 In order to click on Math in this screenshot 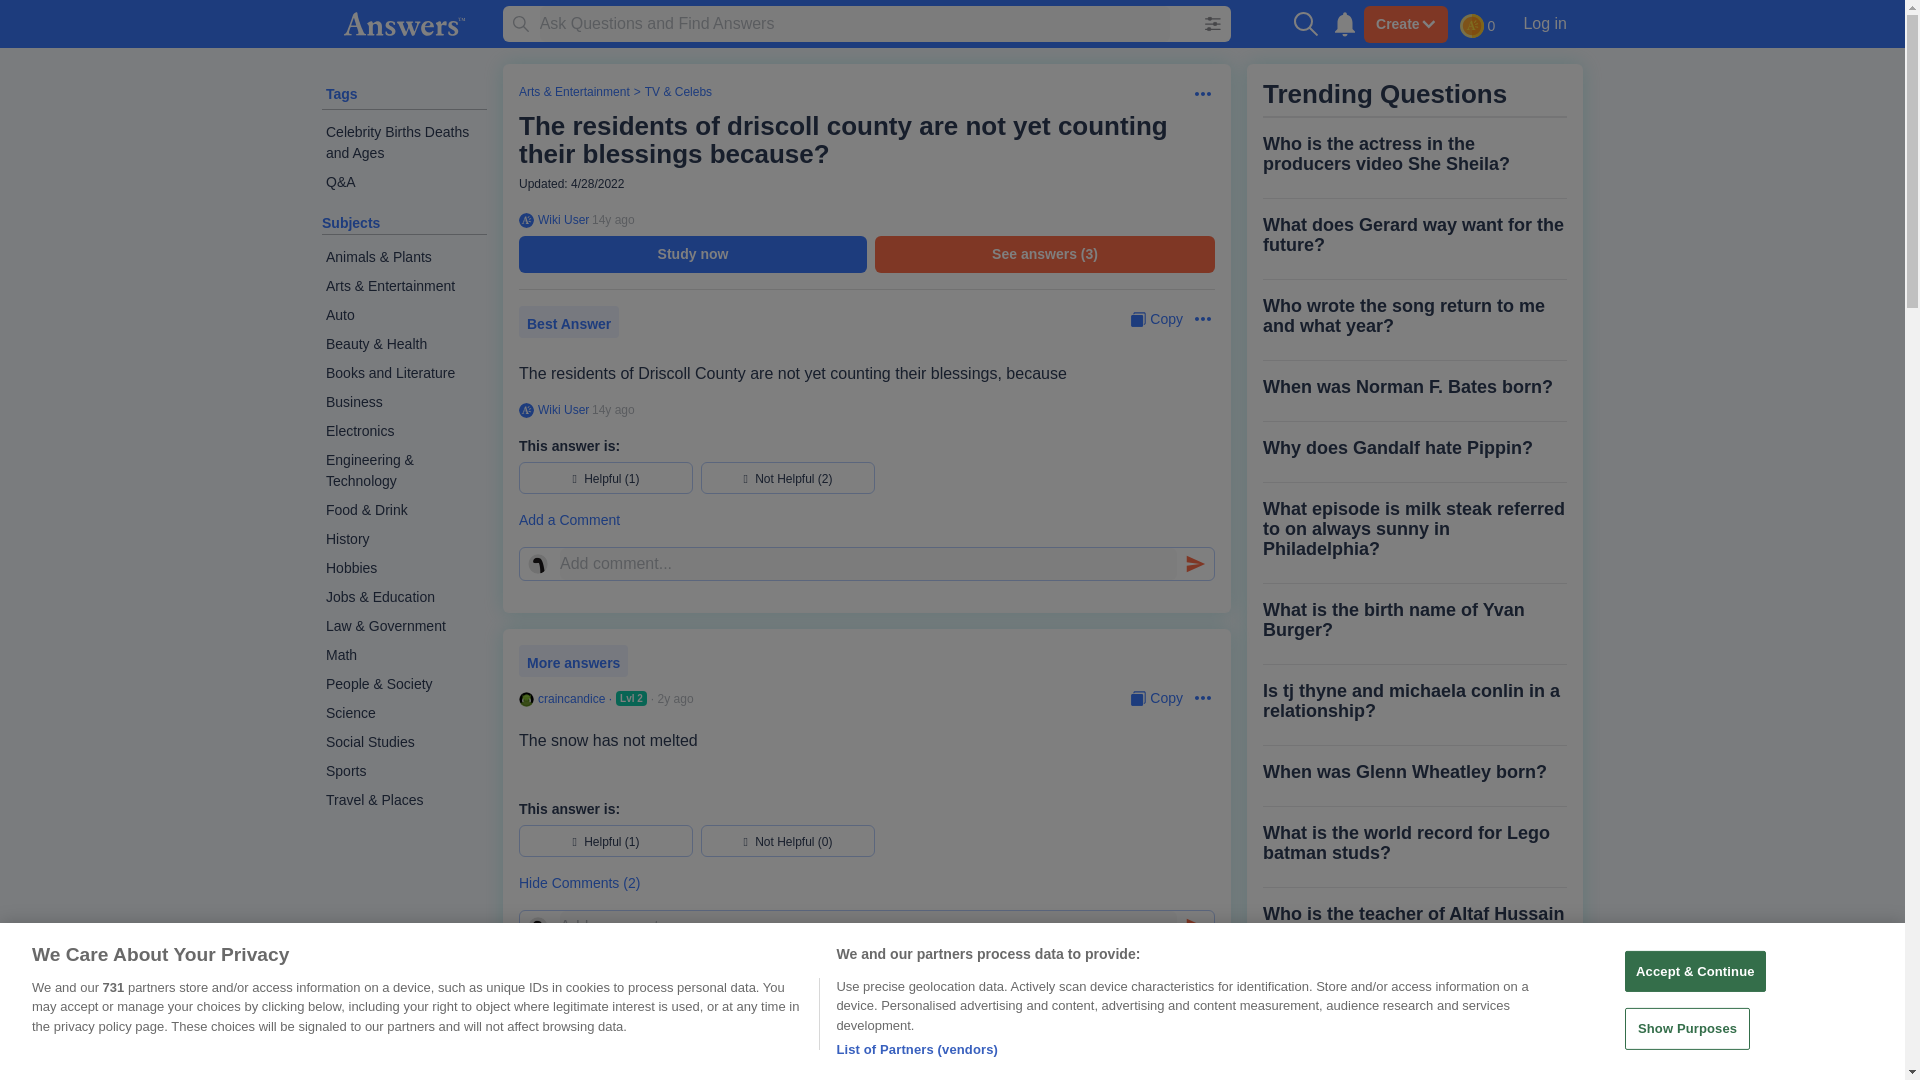, I will do `click(404, 655)`.